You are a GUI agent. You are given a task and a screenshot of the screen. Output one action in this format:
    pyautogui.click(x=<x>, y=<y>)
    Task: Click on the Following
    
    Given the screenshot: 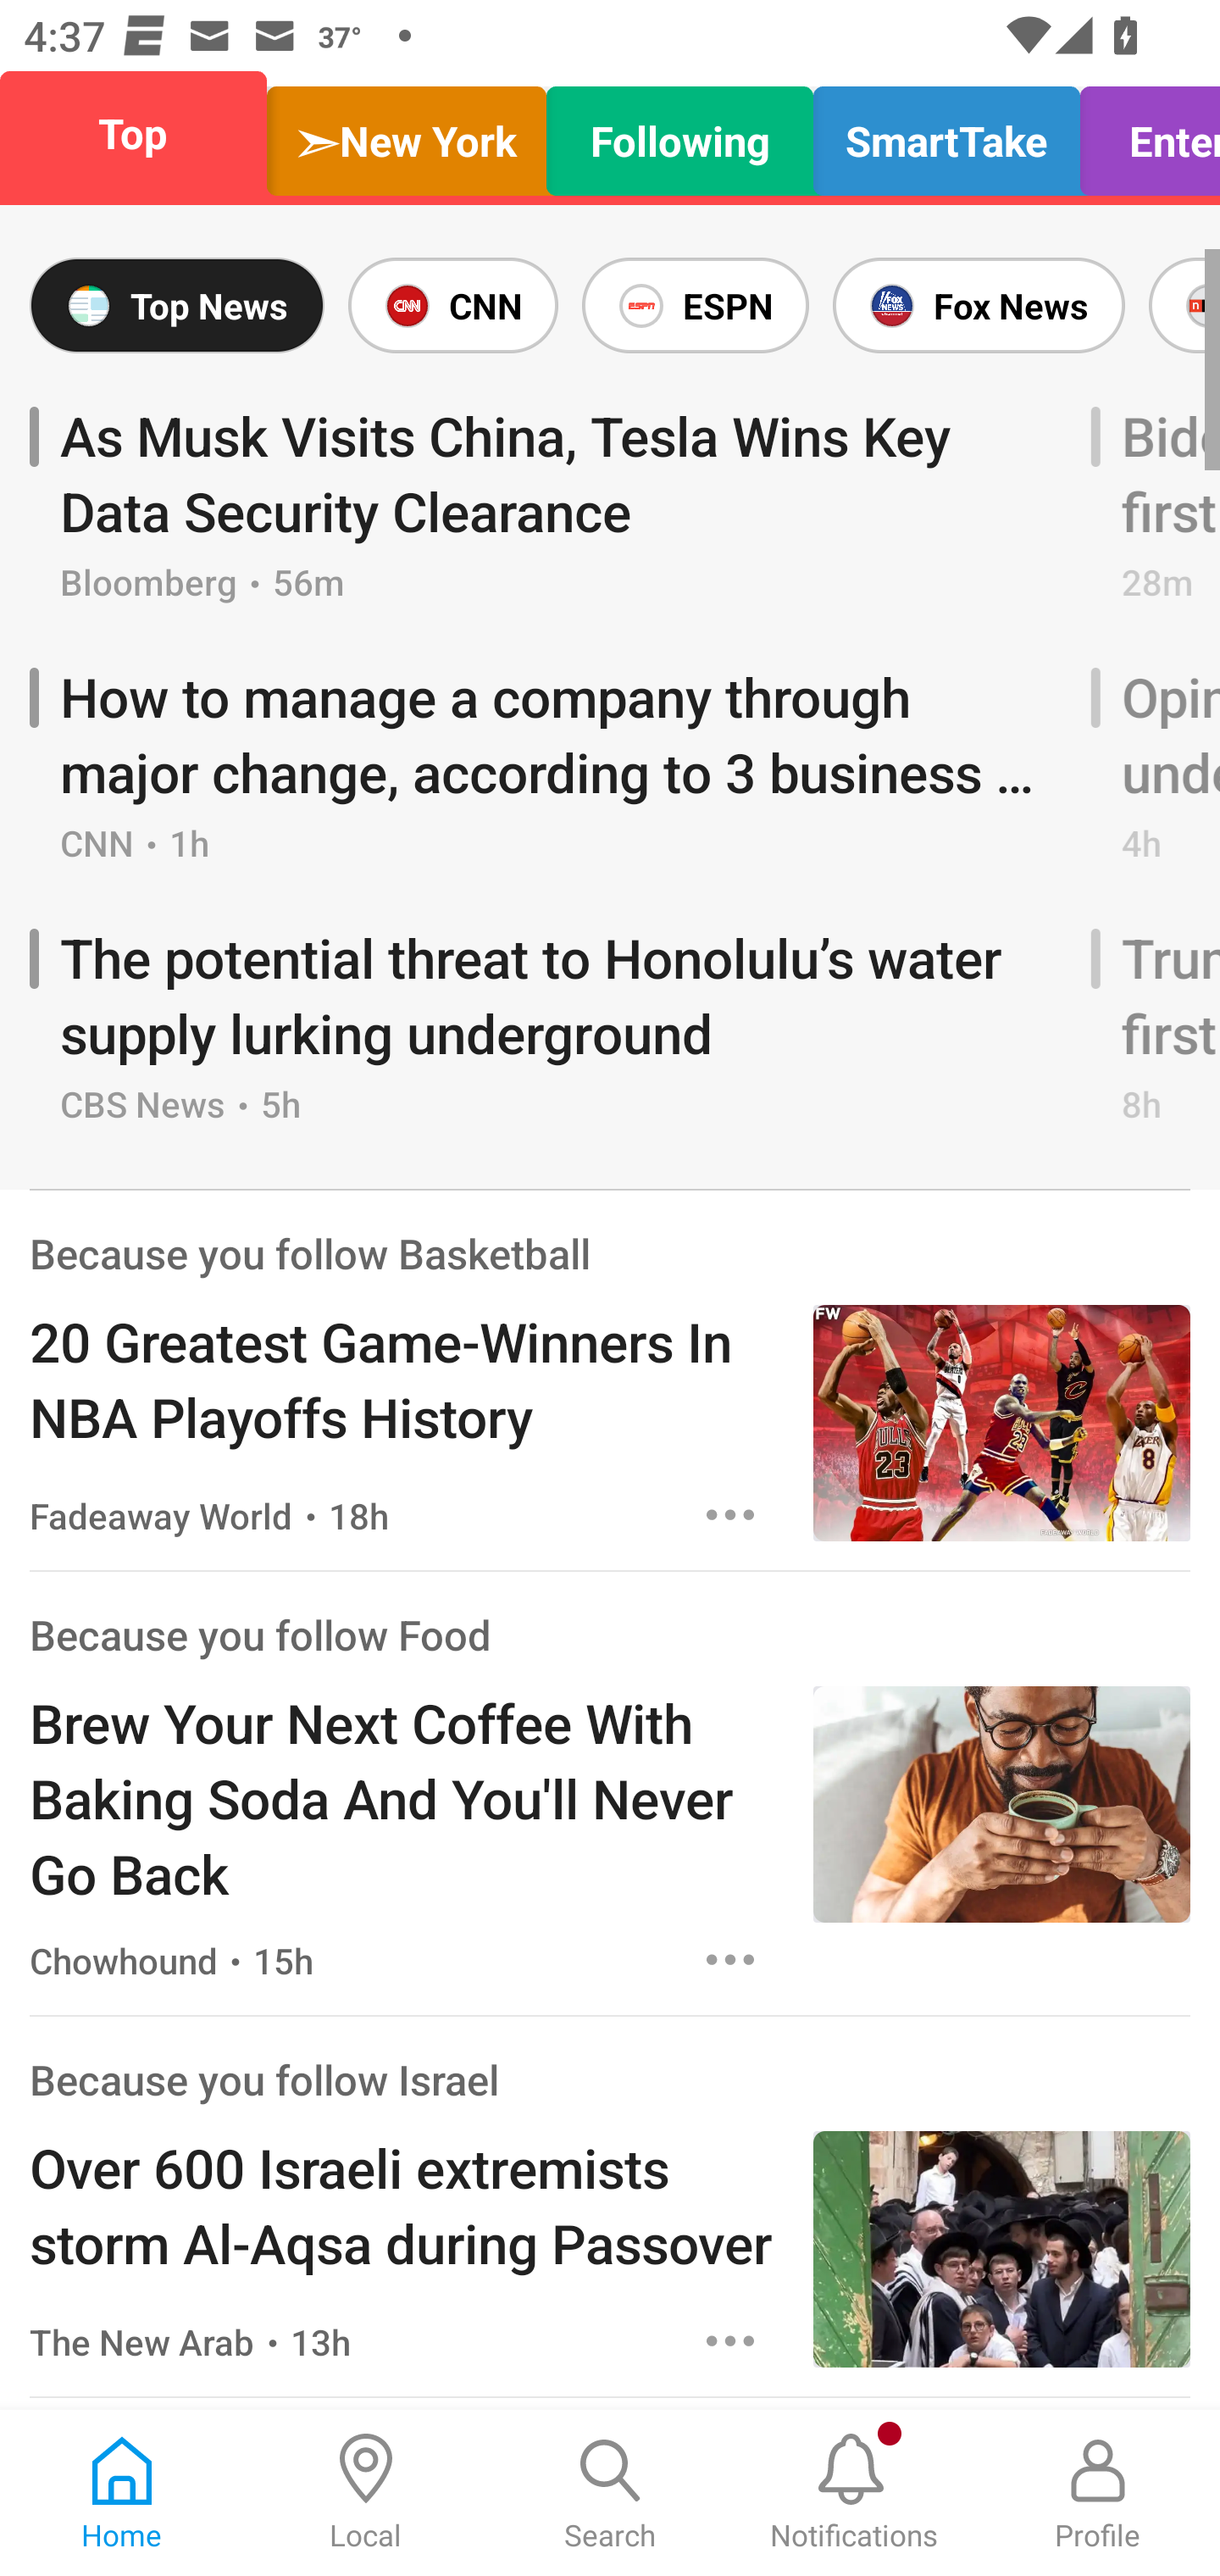 What is the action you would take?
    pyautogui.click(x=679, y=134)
    